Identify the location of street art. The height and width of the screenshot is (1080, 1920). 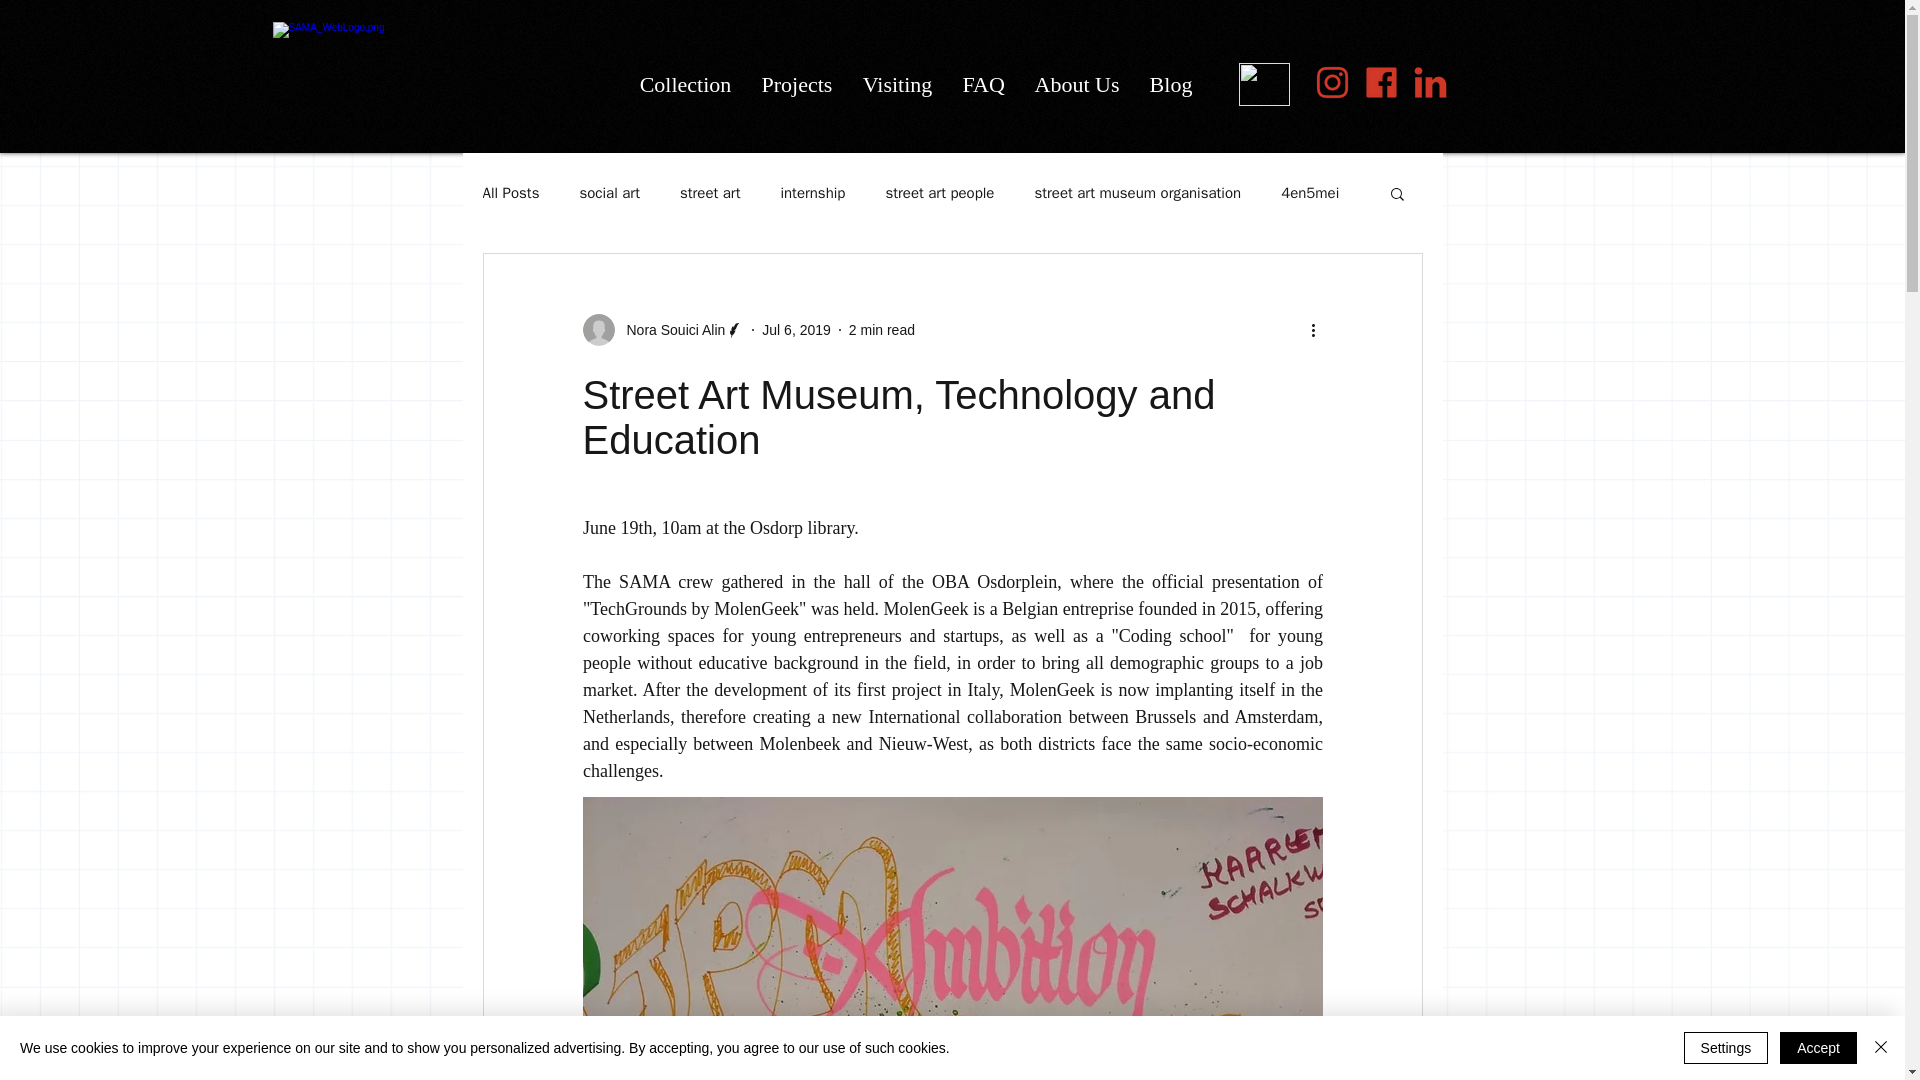
(710, 193).